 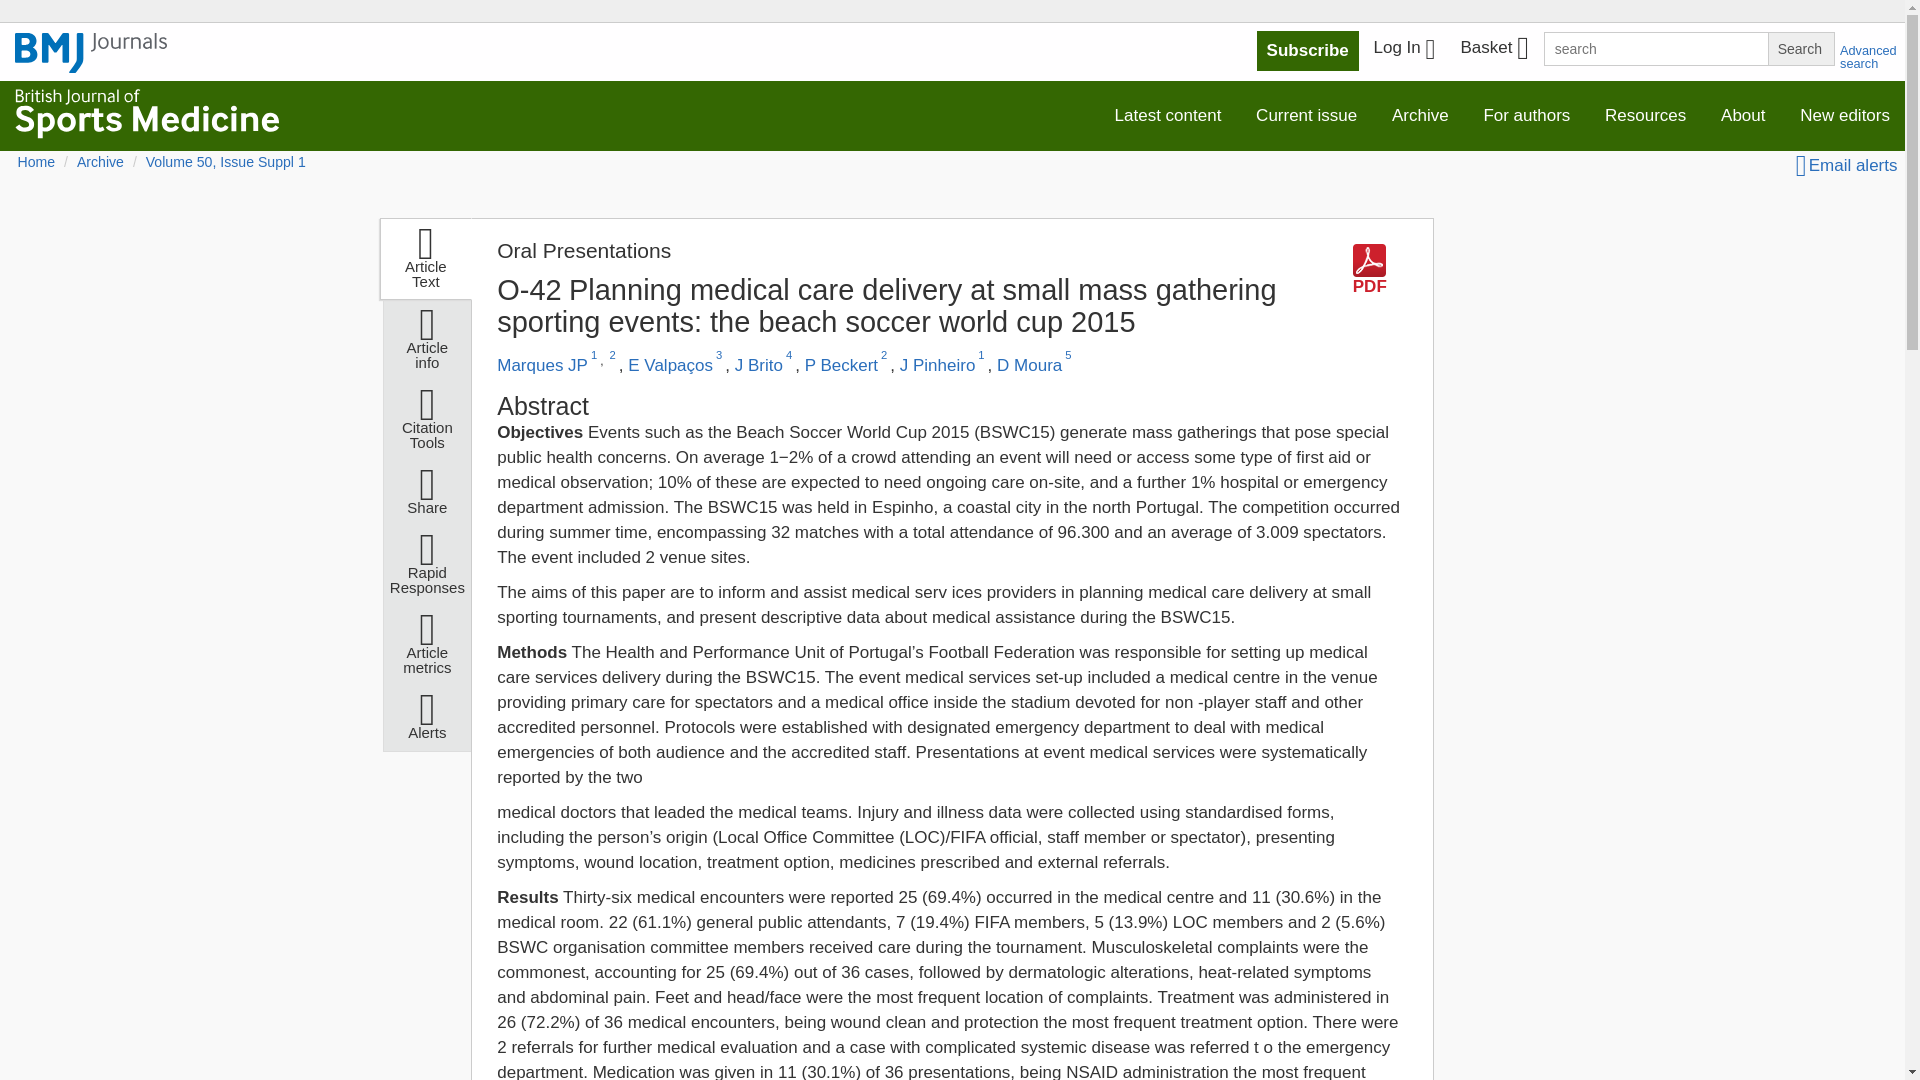 What do you see at coordinates (1306, 116) in the screenshot?
I see `Current issue` at bounding box center [1306, 116].